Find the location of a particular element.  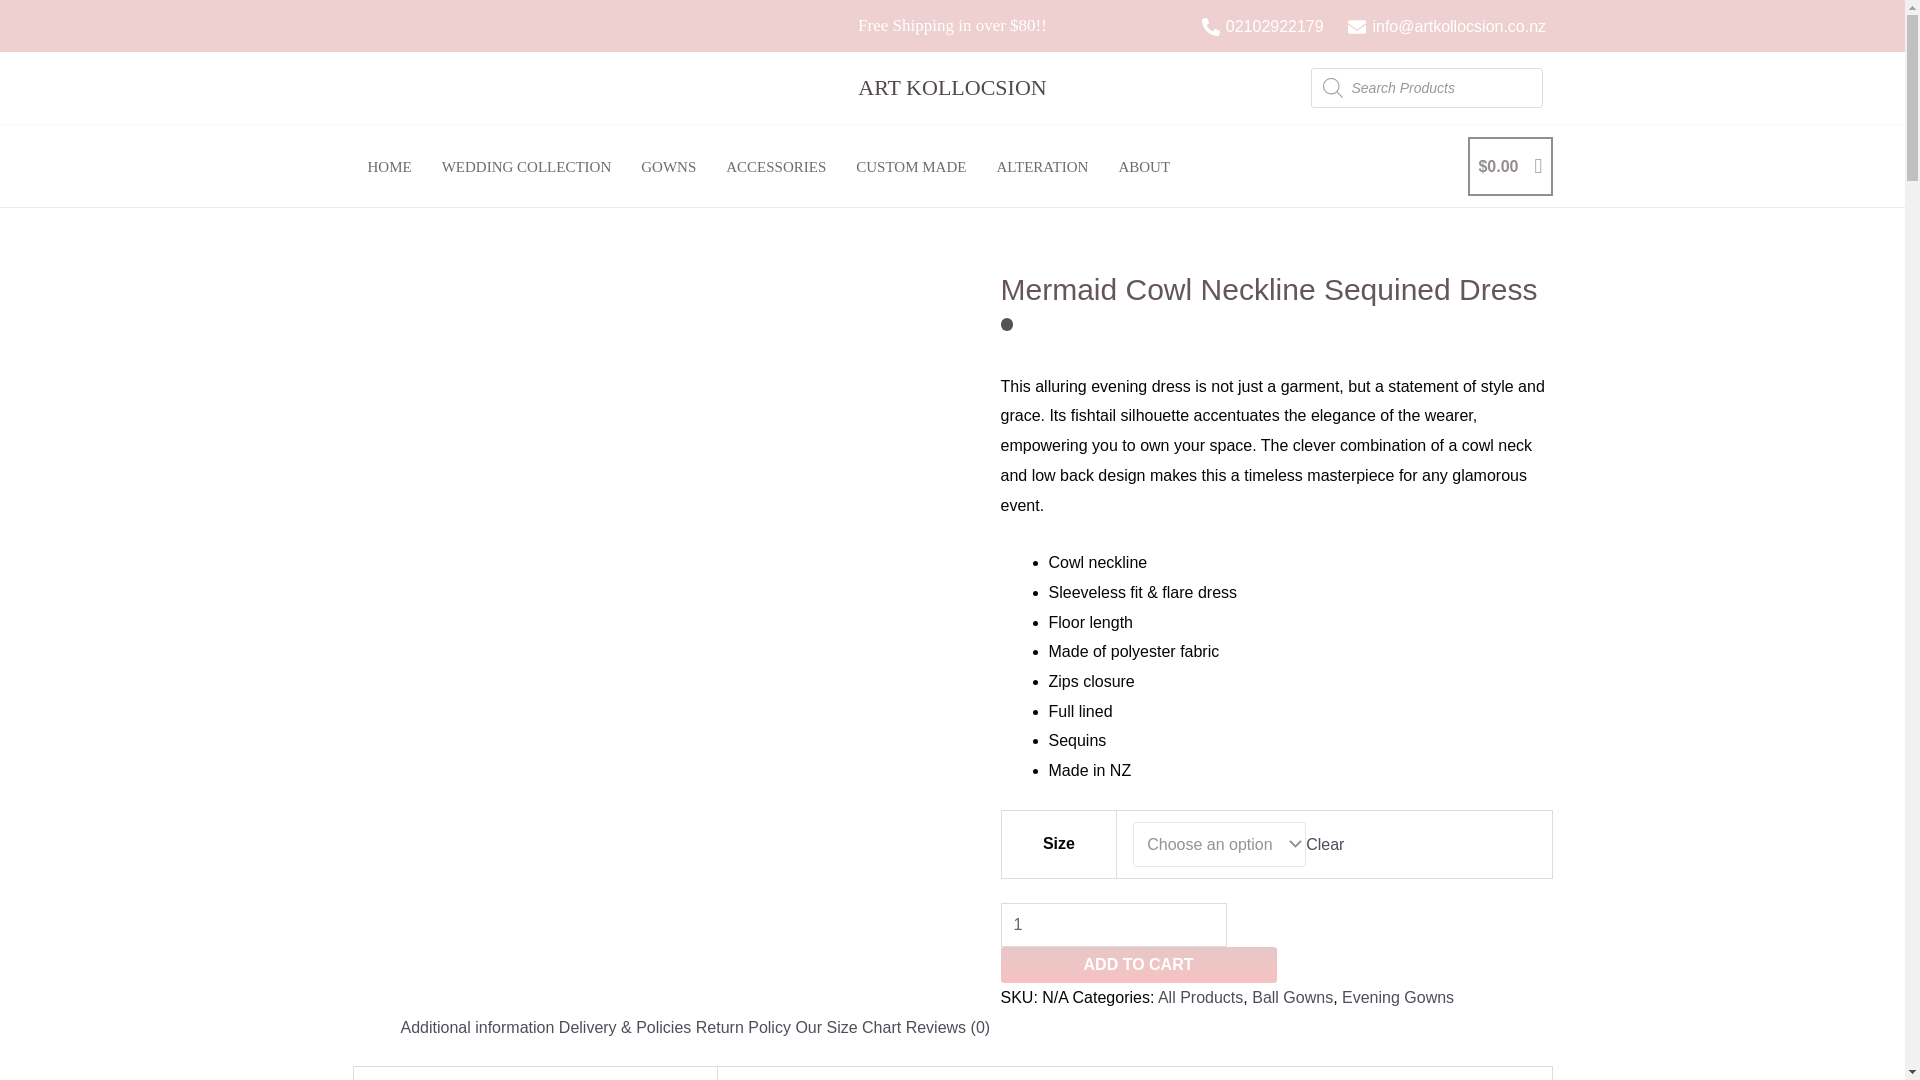

1 is located at coordinates (1113, 924).